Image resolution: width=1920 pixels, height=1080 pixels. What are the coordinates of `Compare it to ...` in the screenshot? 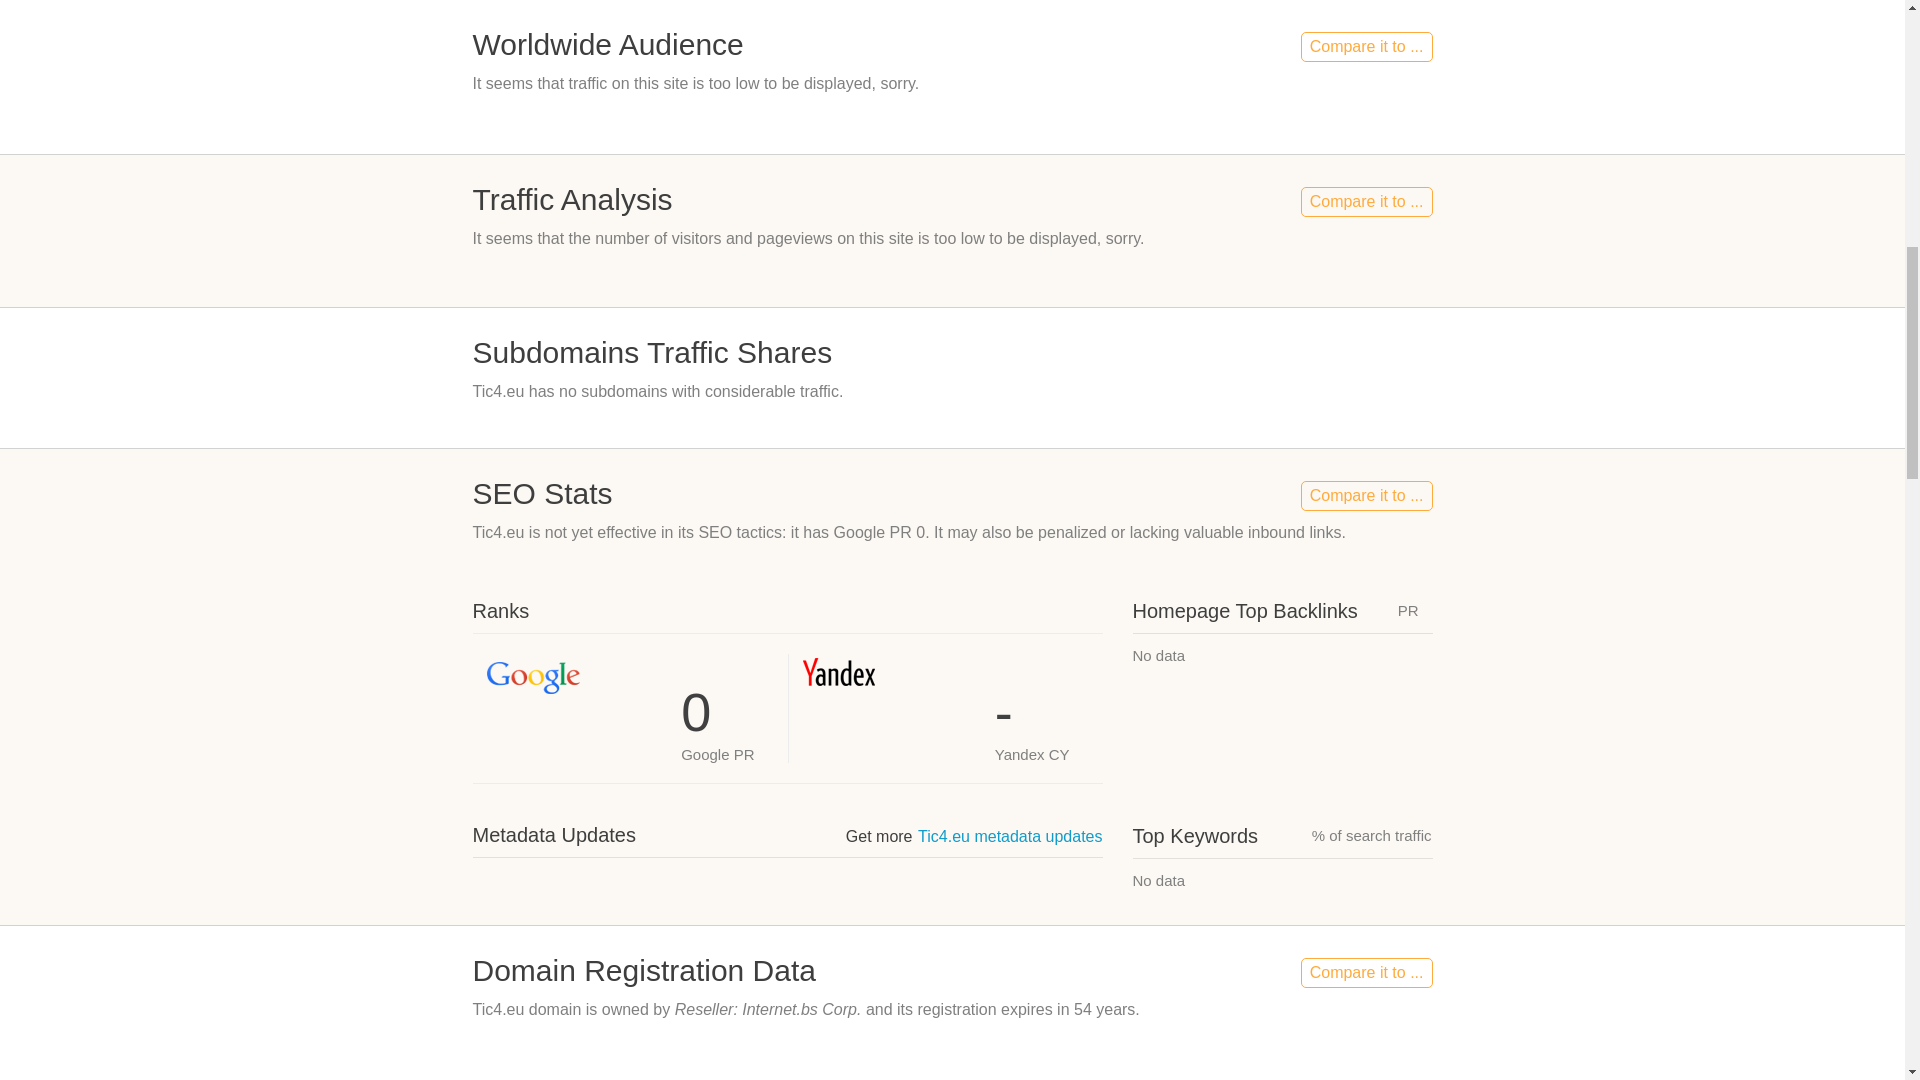 It's located at (1366, 972).